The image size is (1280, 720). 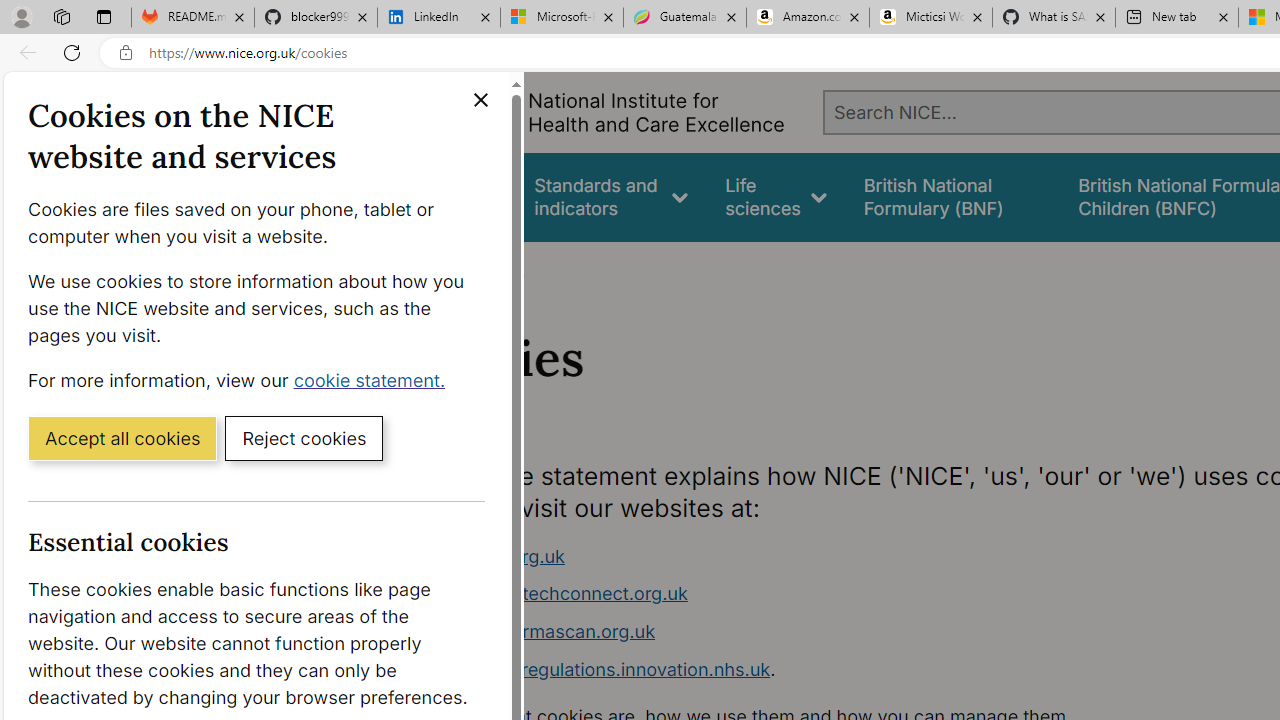 What do you see at coordinates (458, 196) in the screenshot?
I see `Guidance` at bounding box center [458, 196].